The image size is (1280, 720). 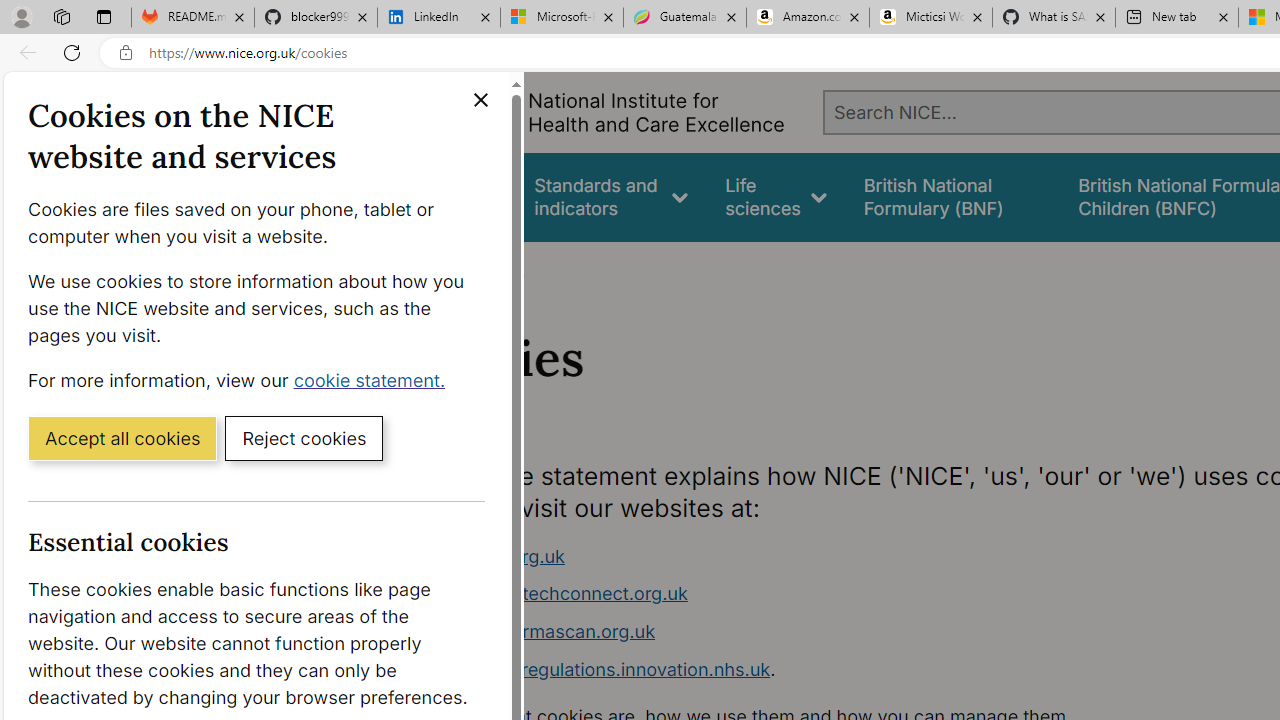 What do you see at coordinates (458, 196) in the screenshot?
I see `Guidance` at bounding box center [458, 196].